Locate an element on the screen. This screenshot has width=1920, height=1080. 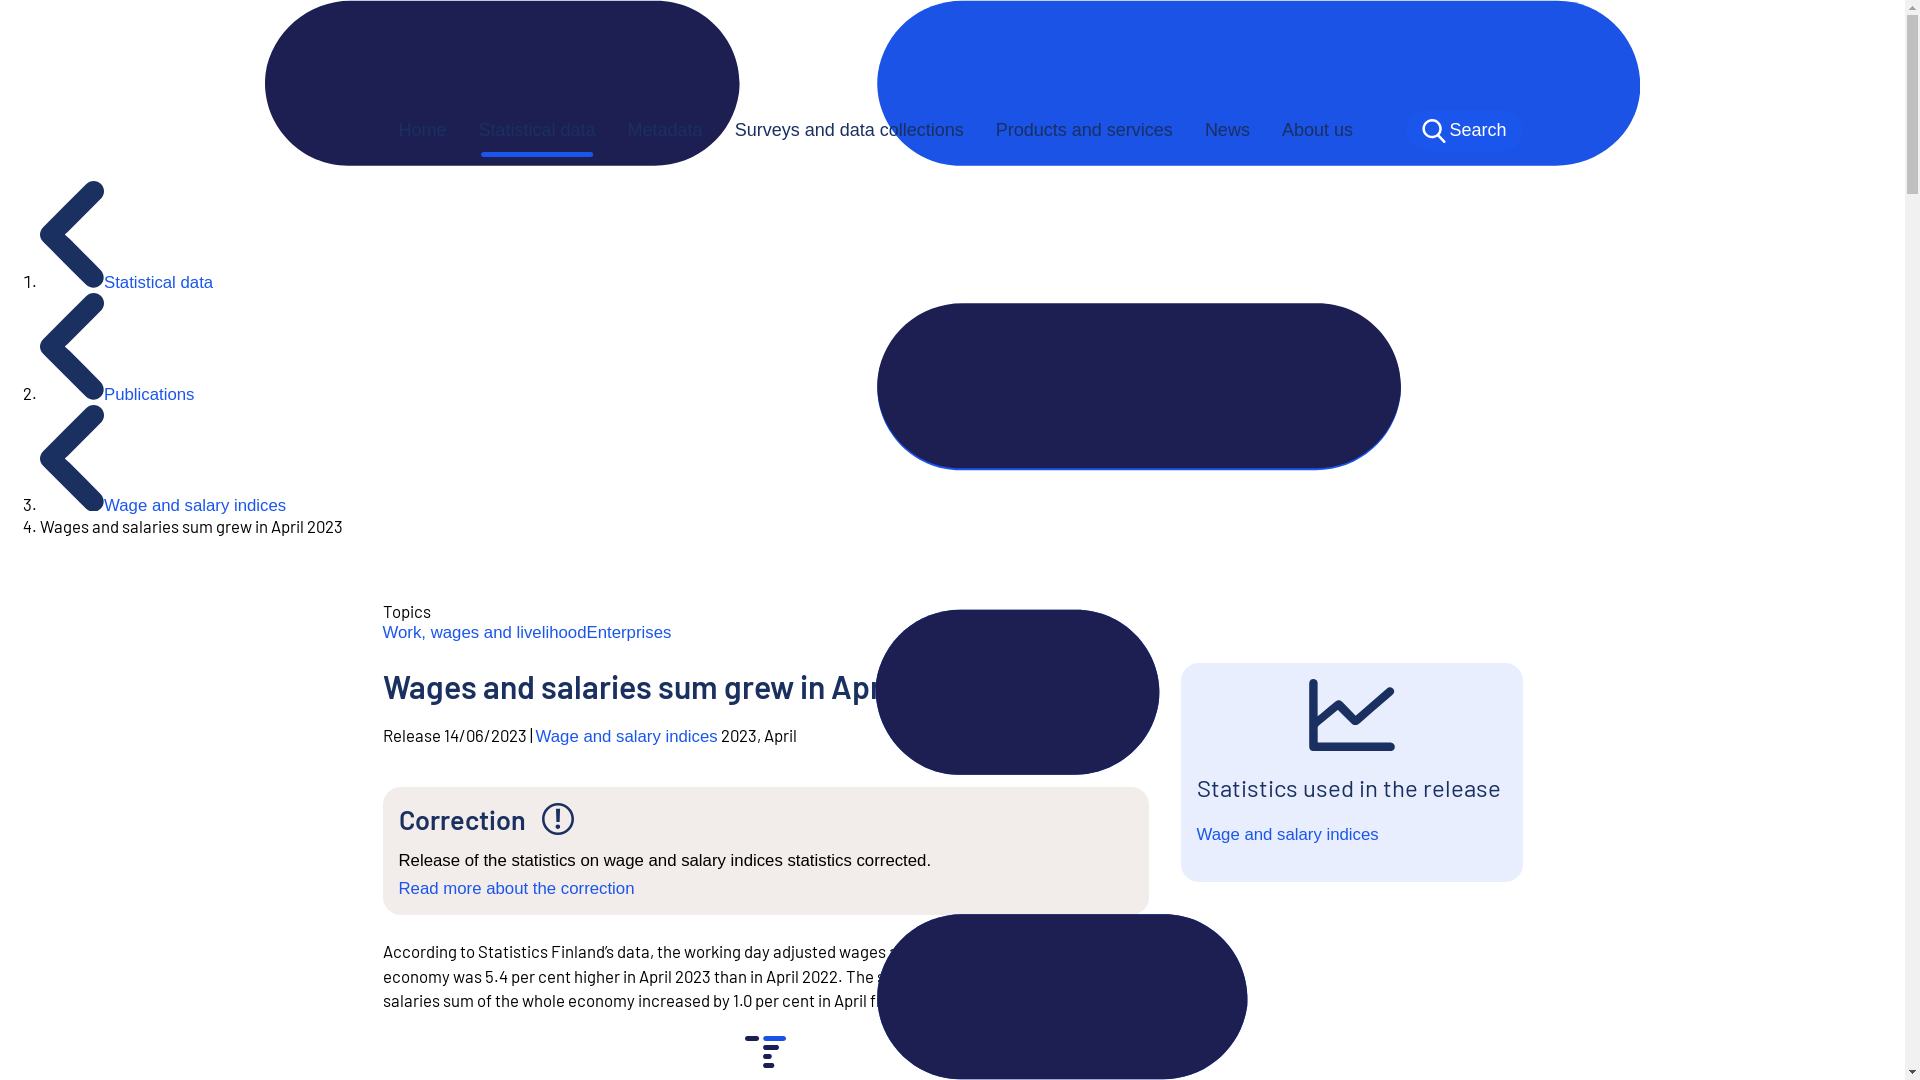
Wage and salary indices is located at coordinates (626, 736).